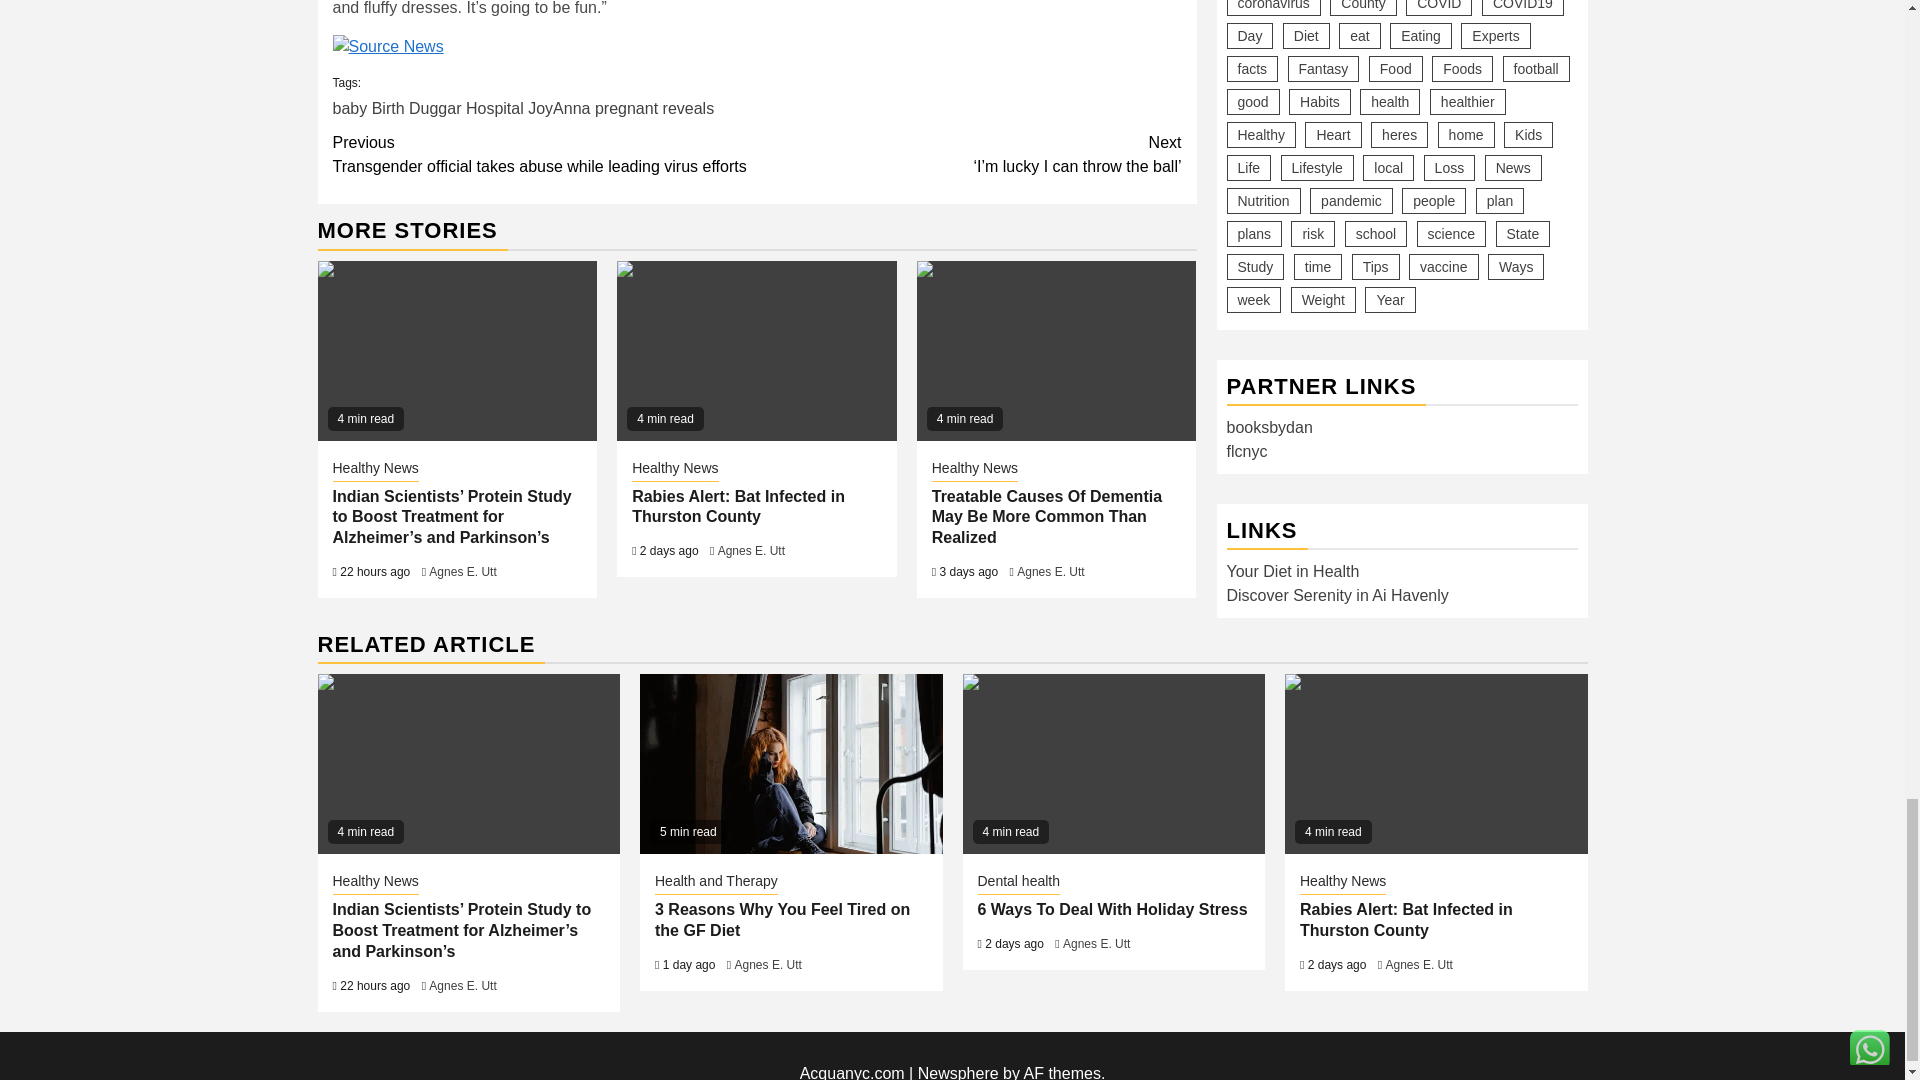  I want to click on baby, so click(349, 108).